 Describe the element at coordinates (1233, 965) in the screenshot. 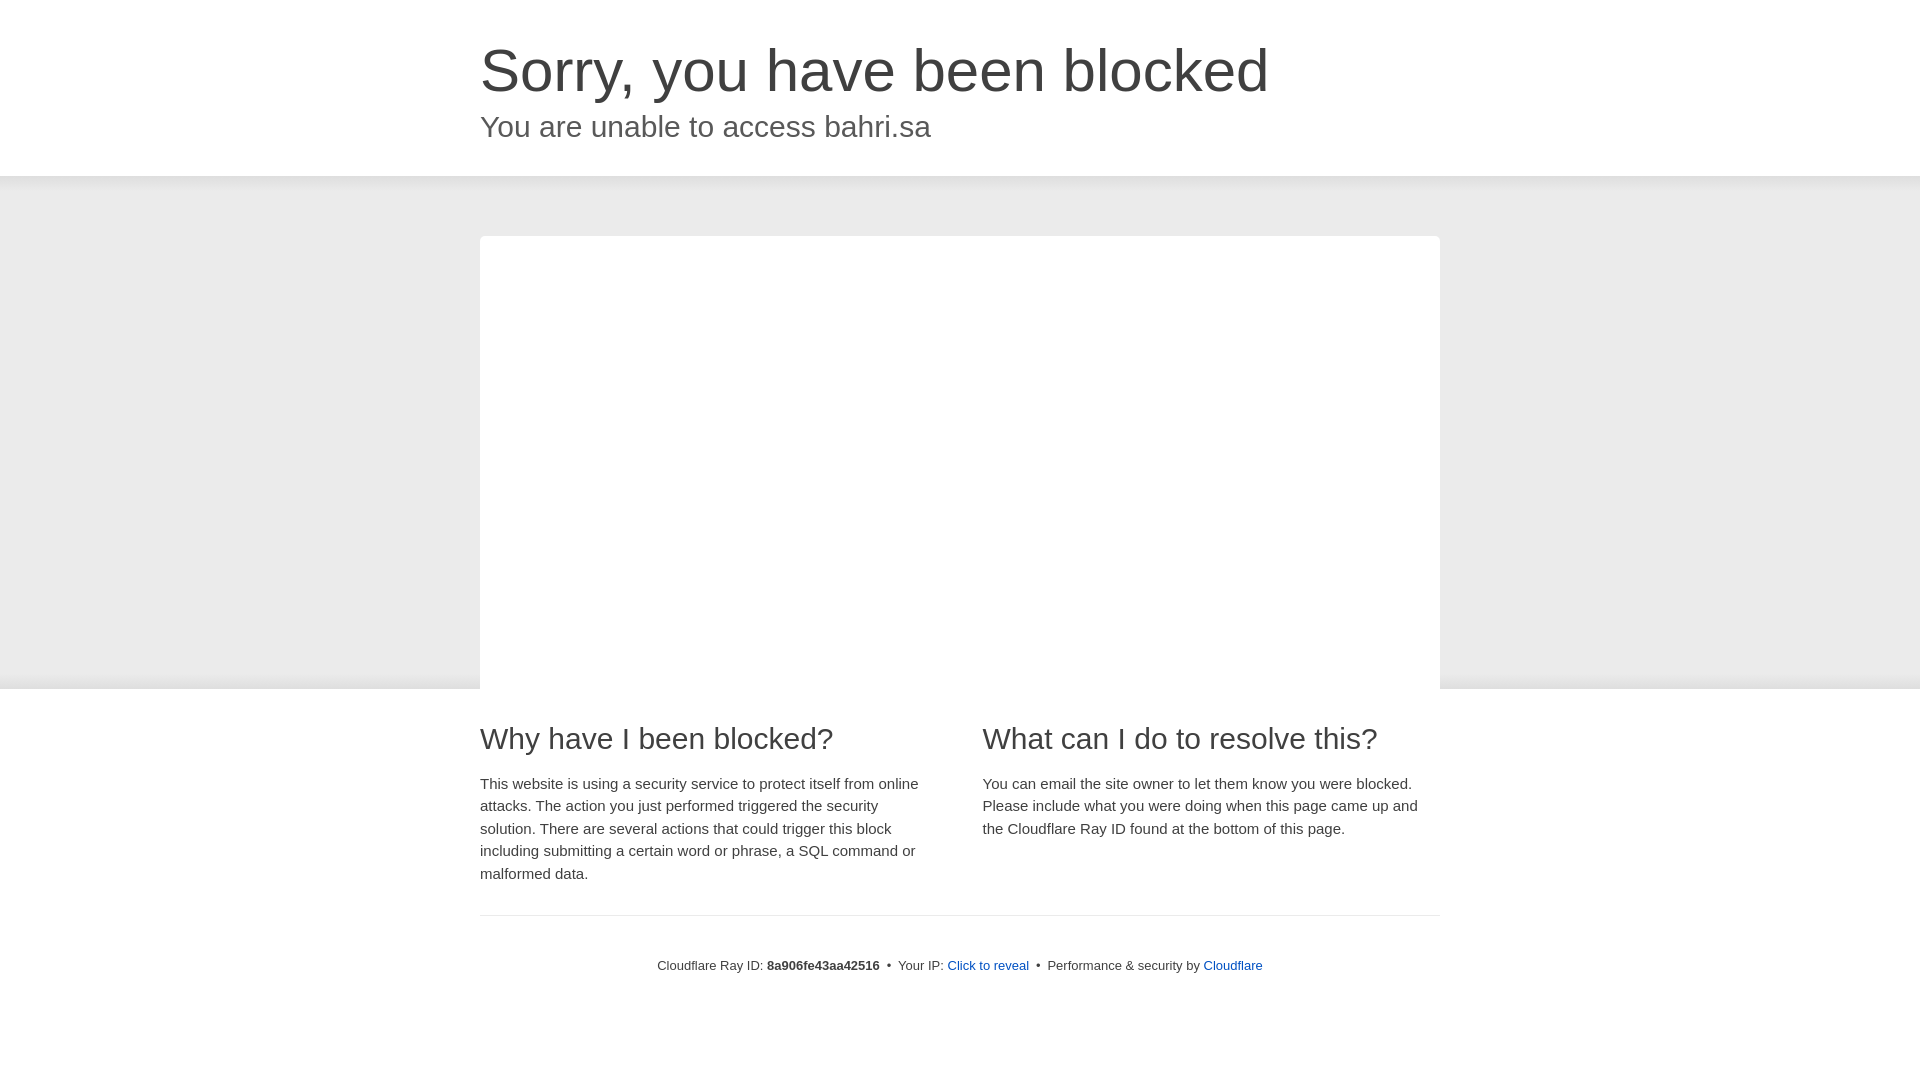

I see `Cloudflare` at that location.